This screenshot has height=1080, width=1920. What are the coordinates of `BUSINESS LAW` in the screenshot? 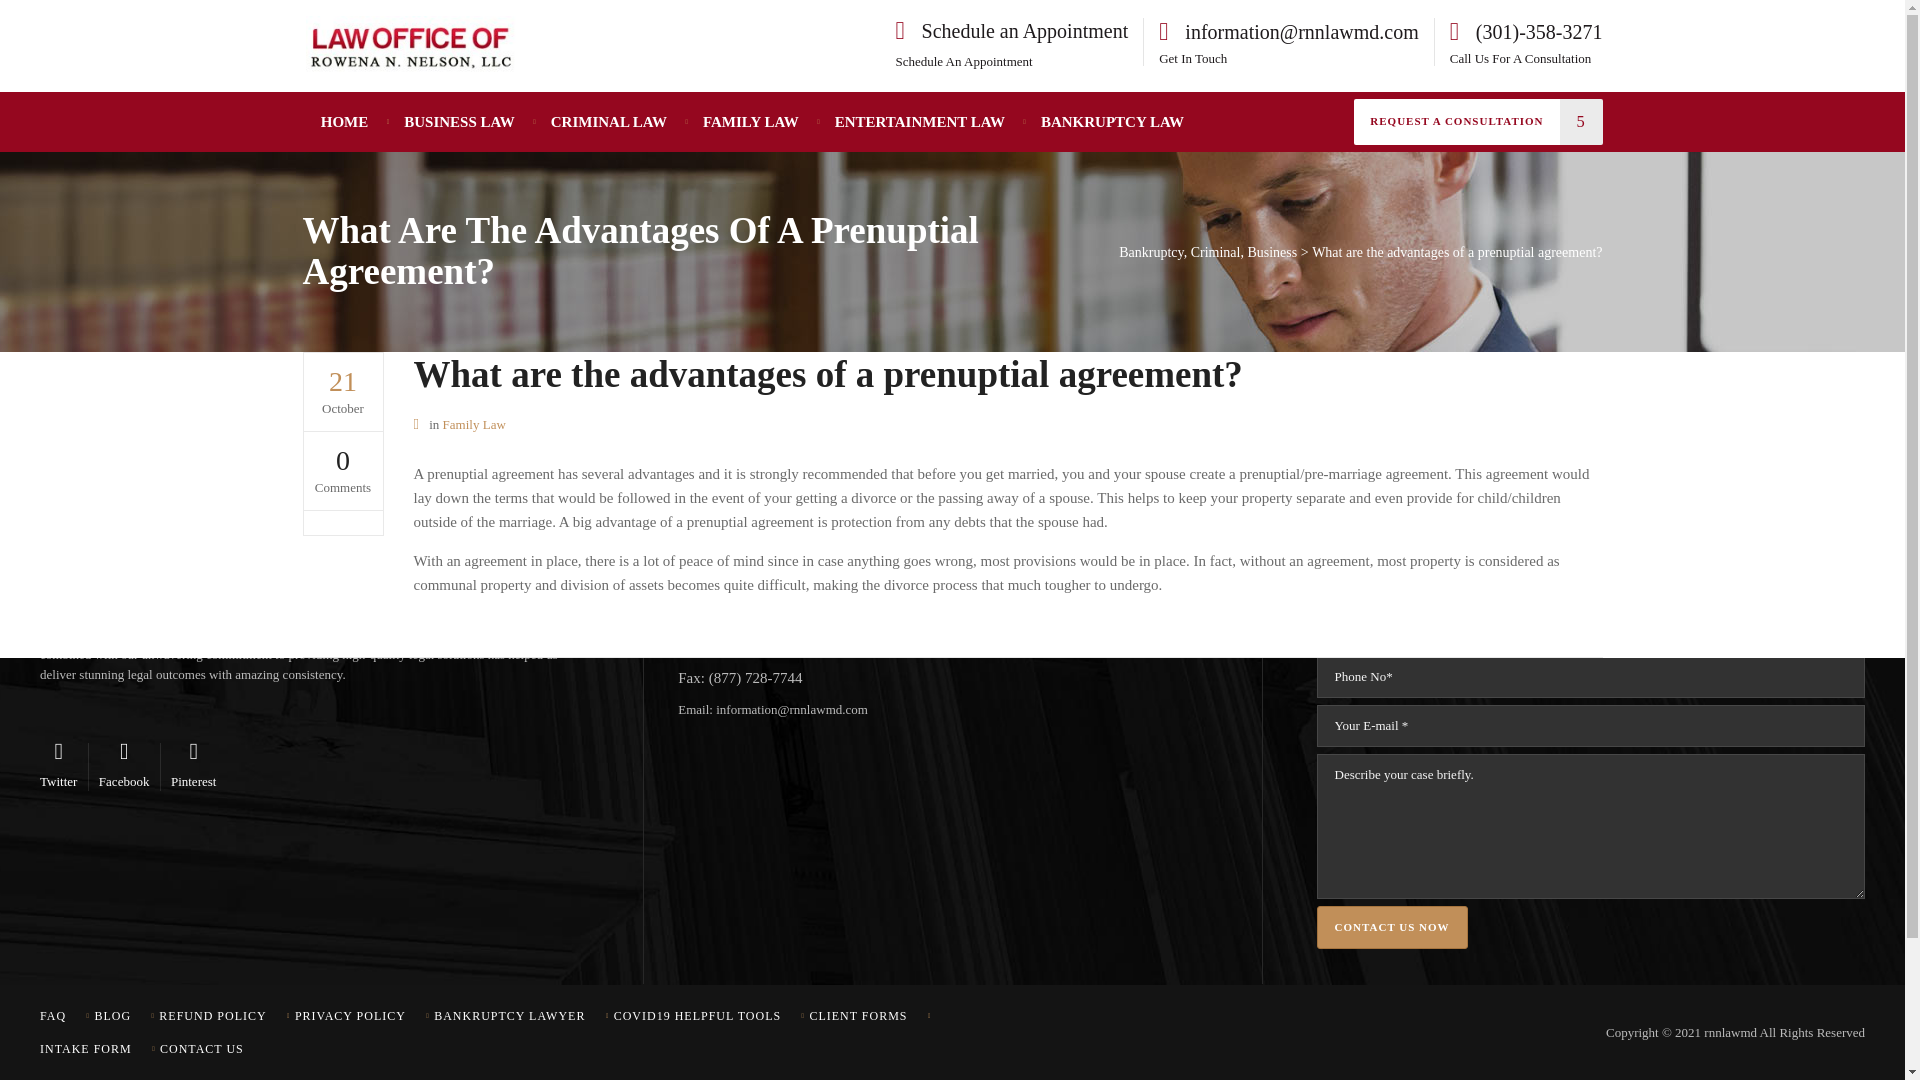 It's located at (458, 122).